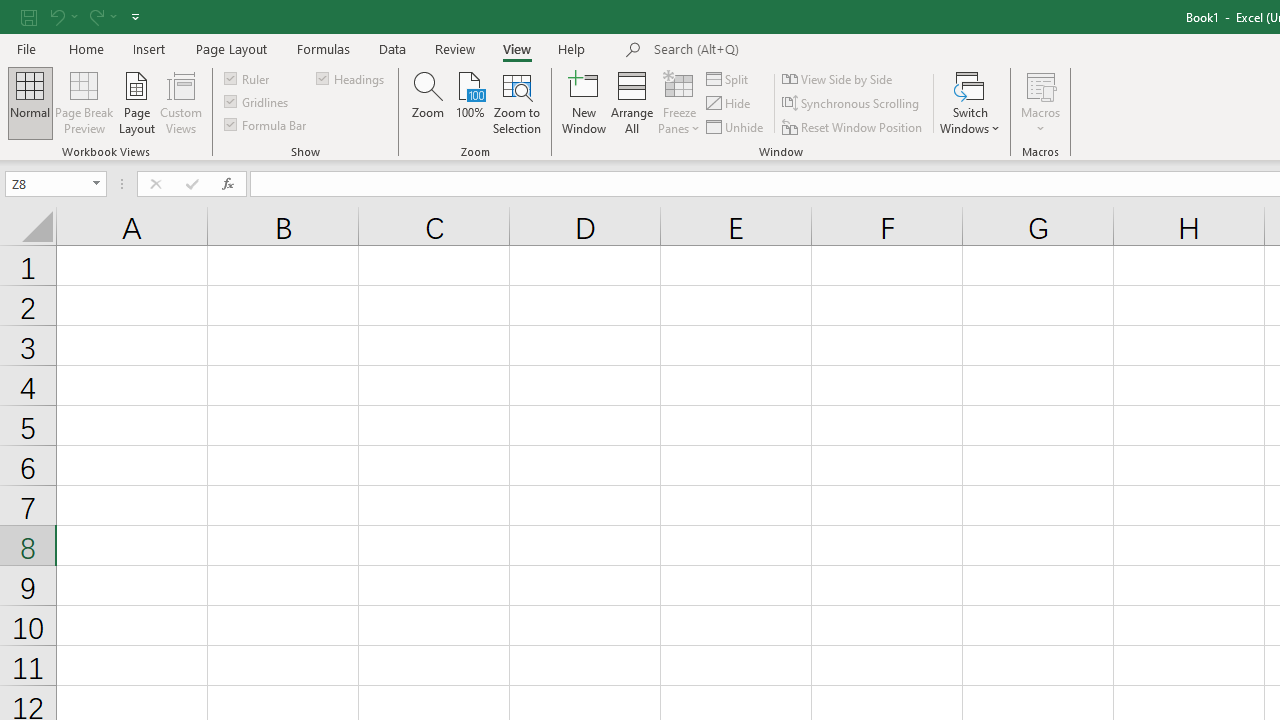 The width and height of the screenshot is (1280, 720). I want to click on View Macros, so click(1040, 84).